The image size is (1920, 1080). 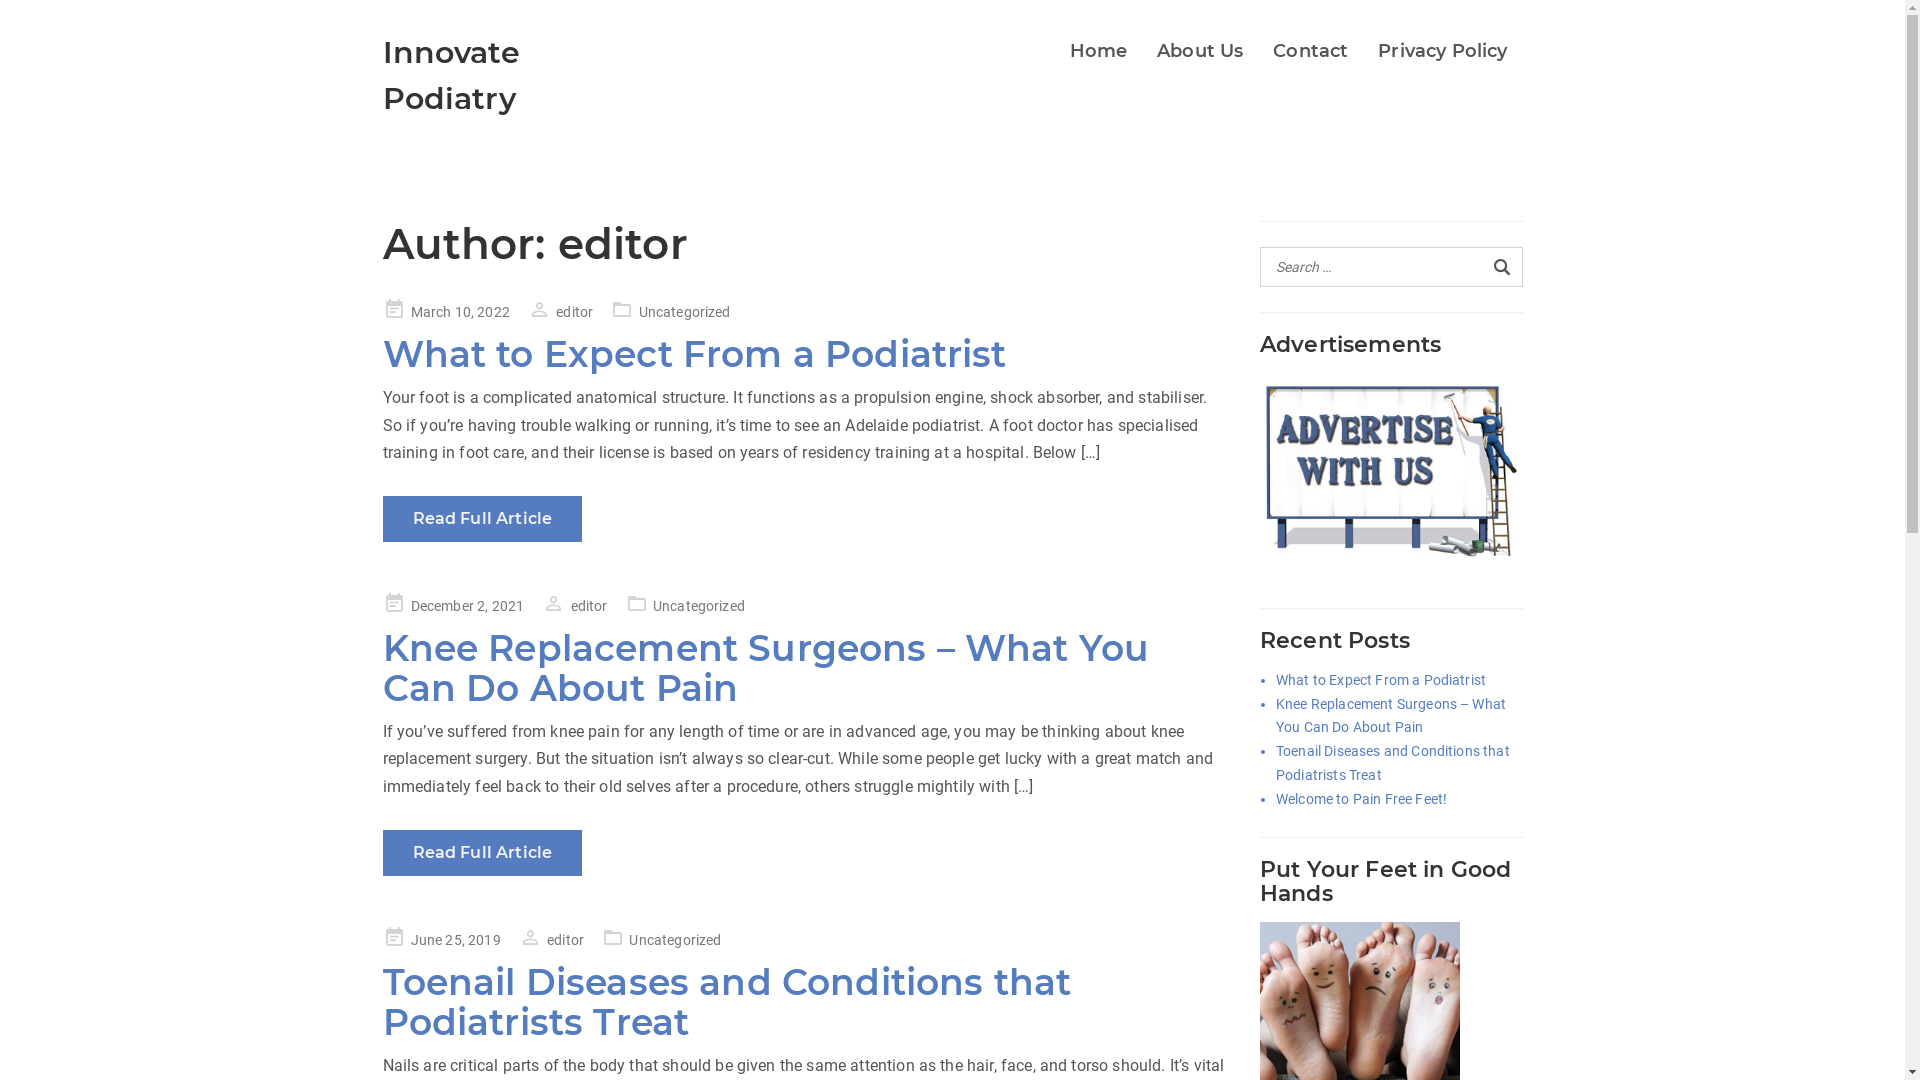 I want to click on editor, so click(x=560, y=312).